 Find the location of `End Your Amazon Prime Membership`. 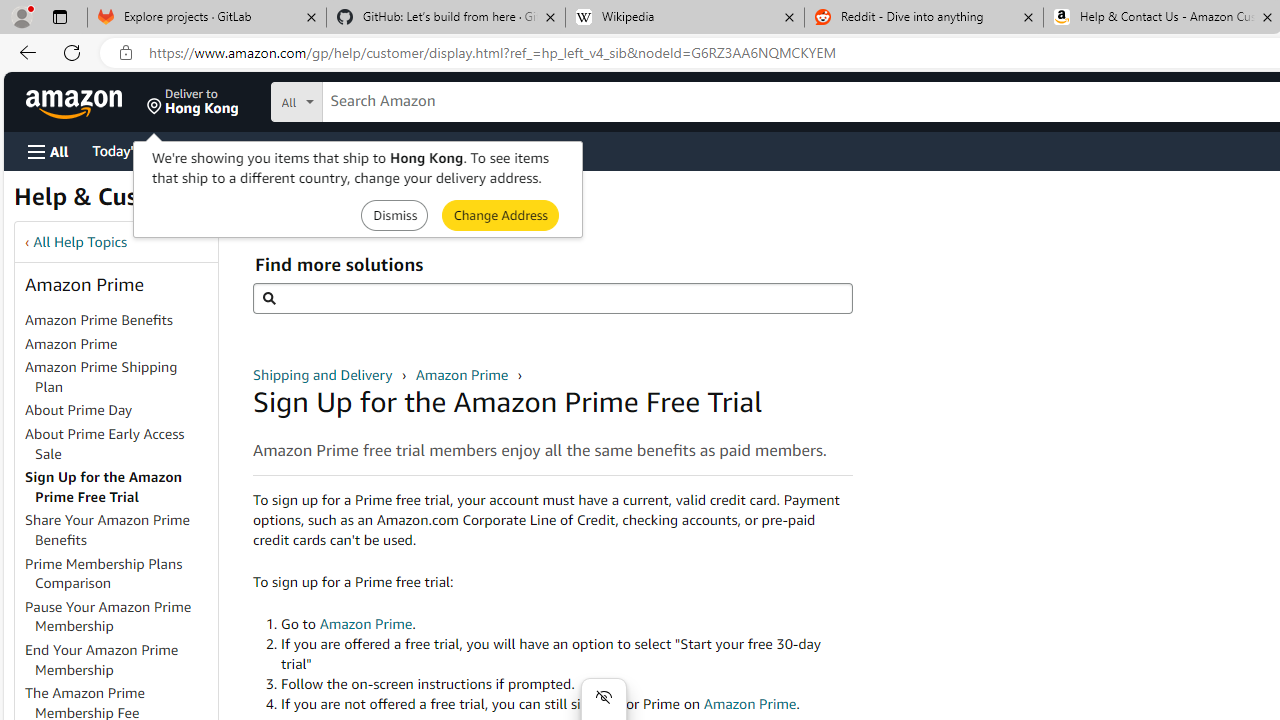

End Your Amazon Prime Membership is located at coordinates (102, 659).